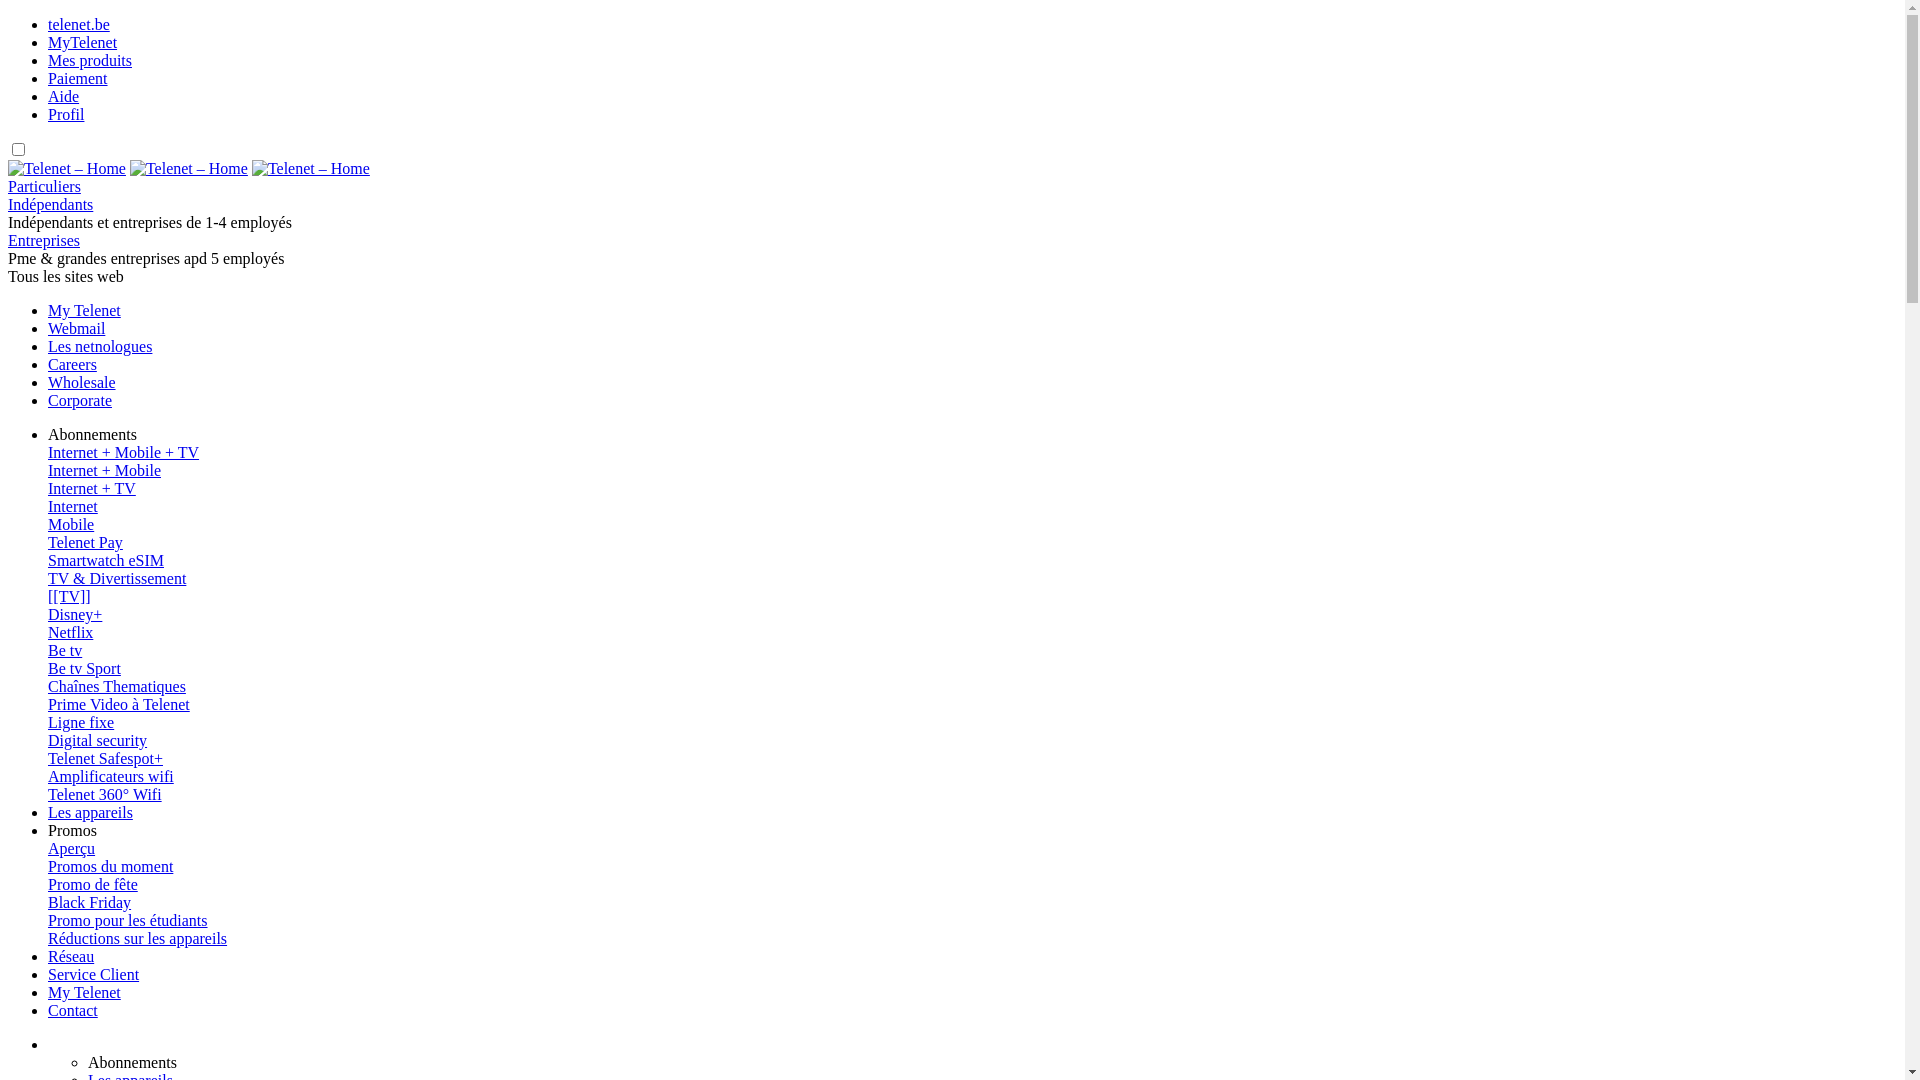 This screenshot has height=1080, width=1920. I want to click on Digital security, so click(972, 741).